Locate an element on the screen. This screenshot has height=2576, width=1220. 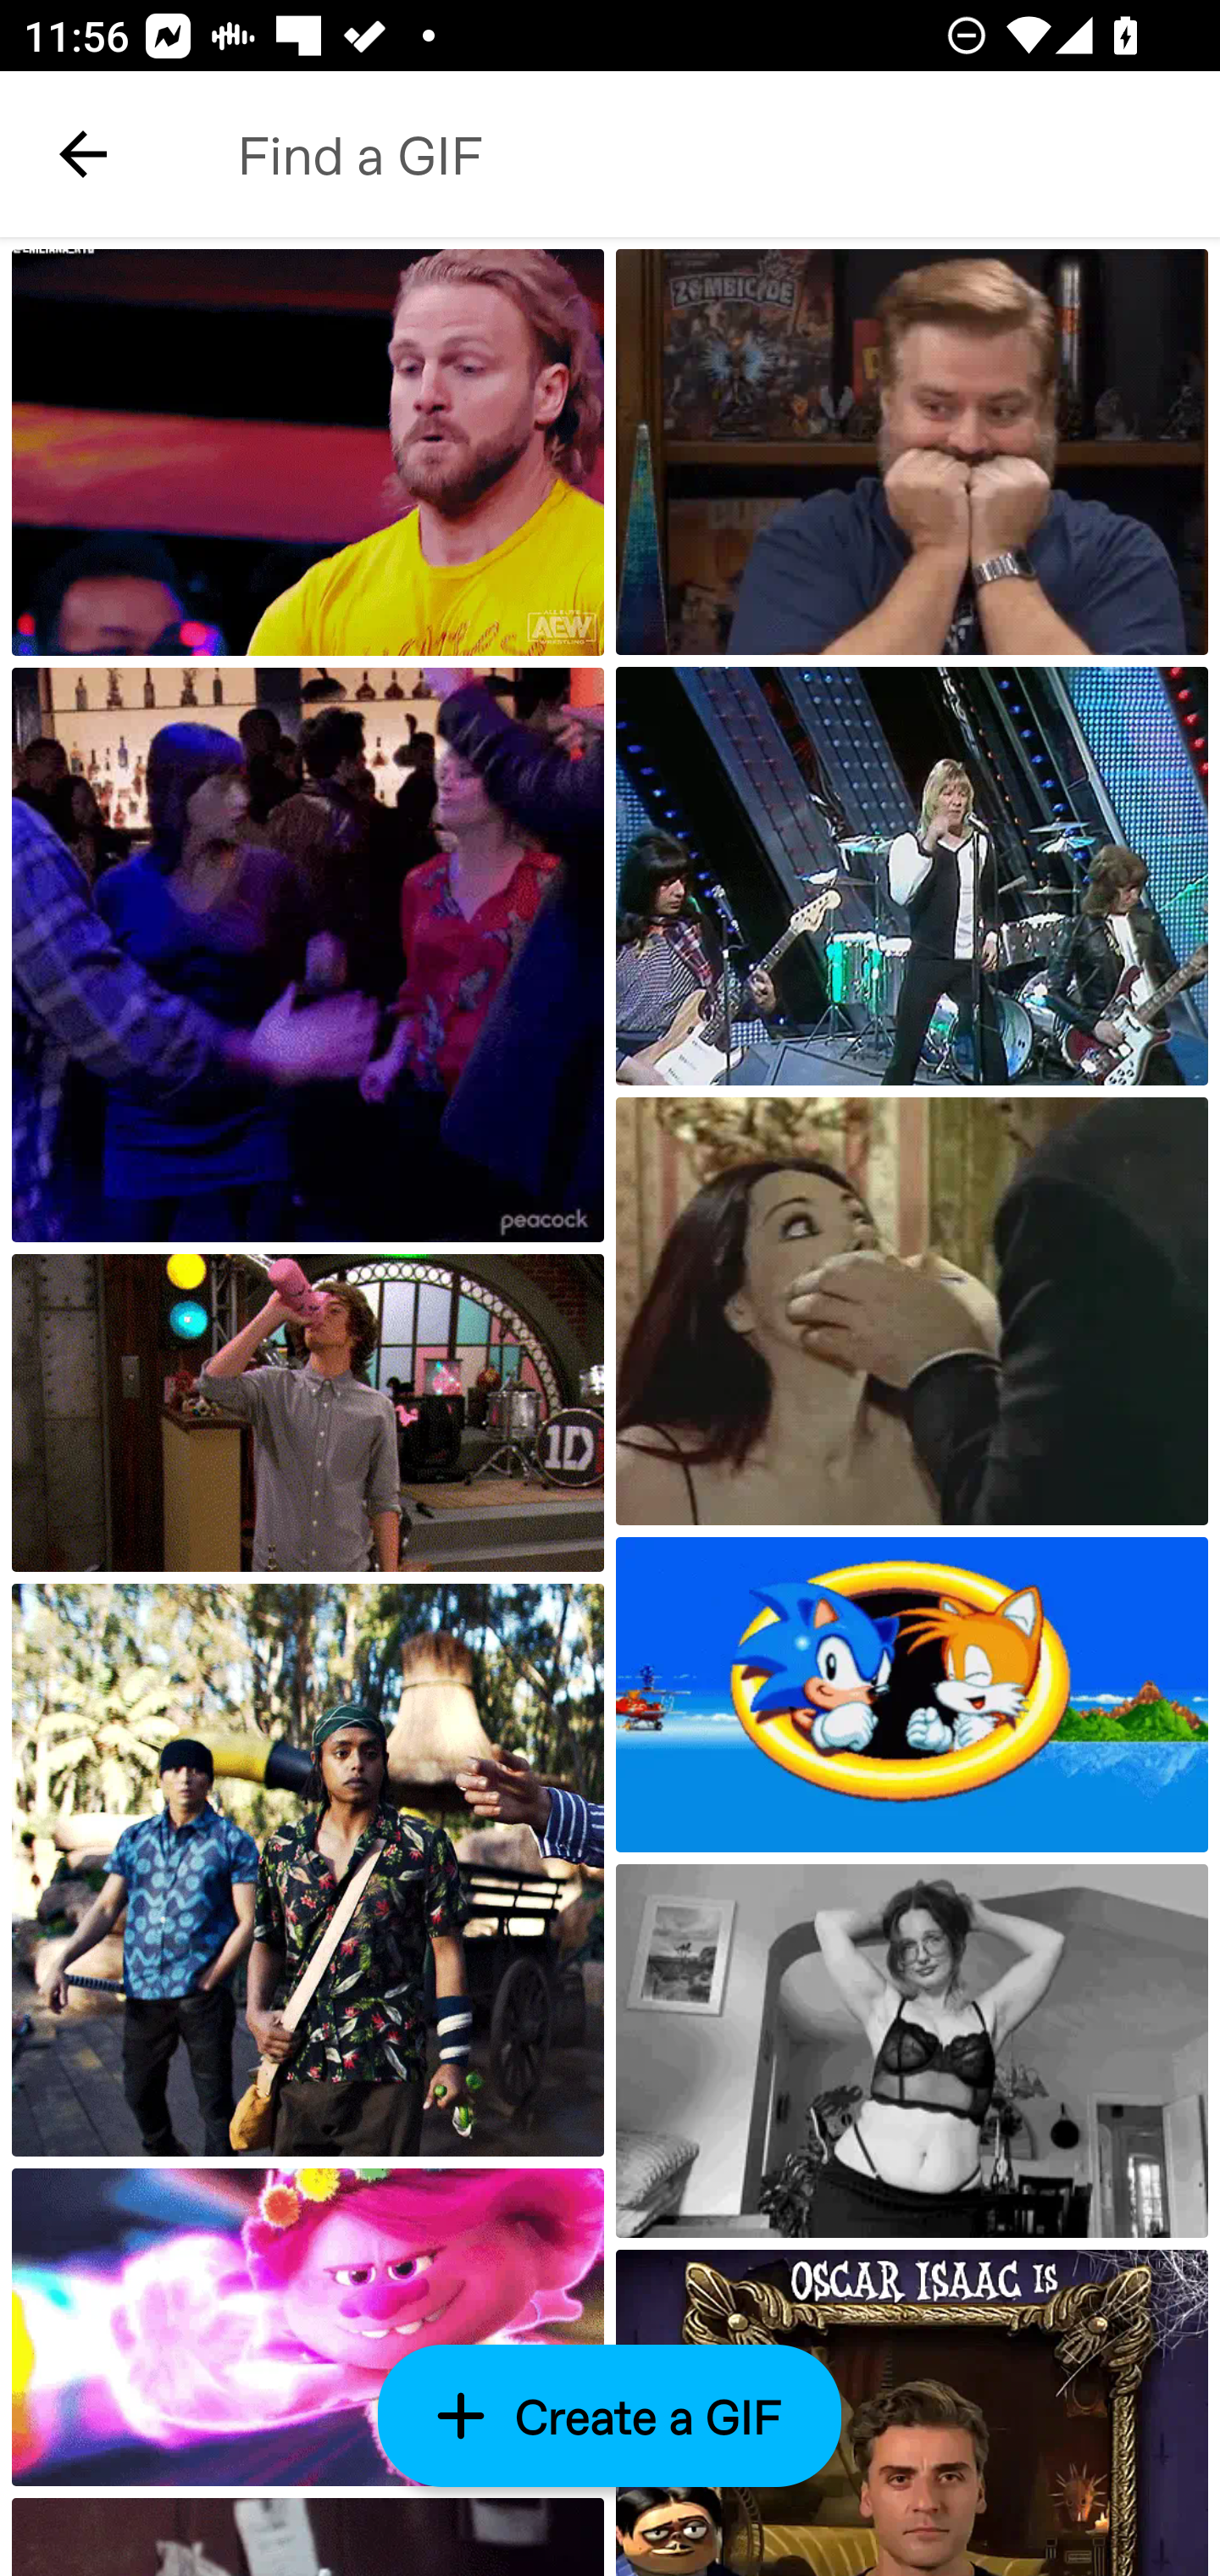
Navigate up is located at coordinates (83, 154).